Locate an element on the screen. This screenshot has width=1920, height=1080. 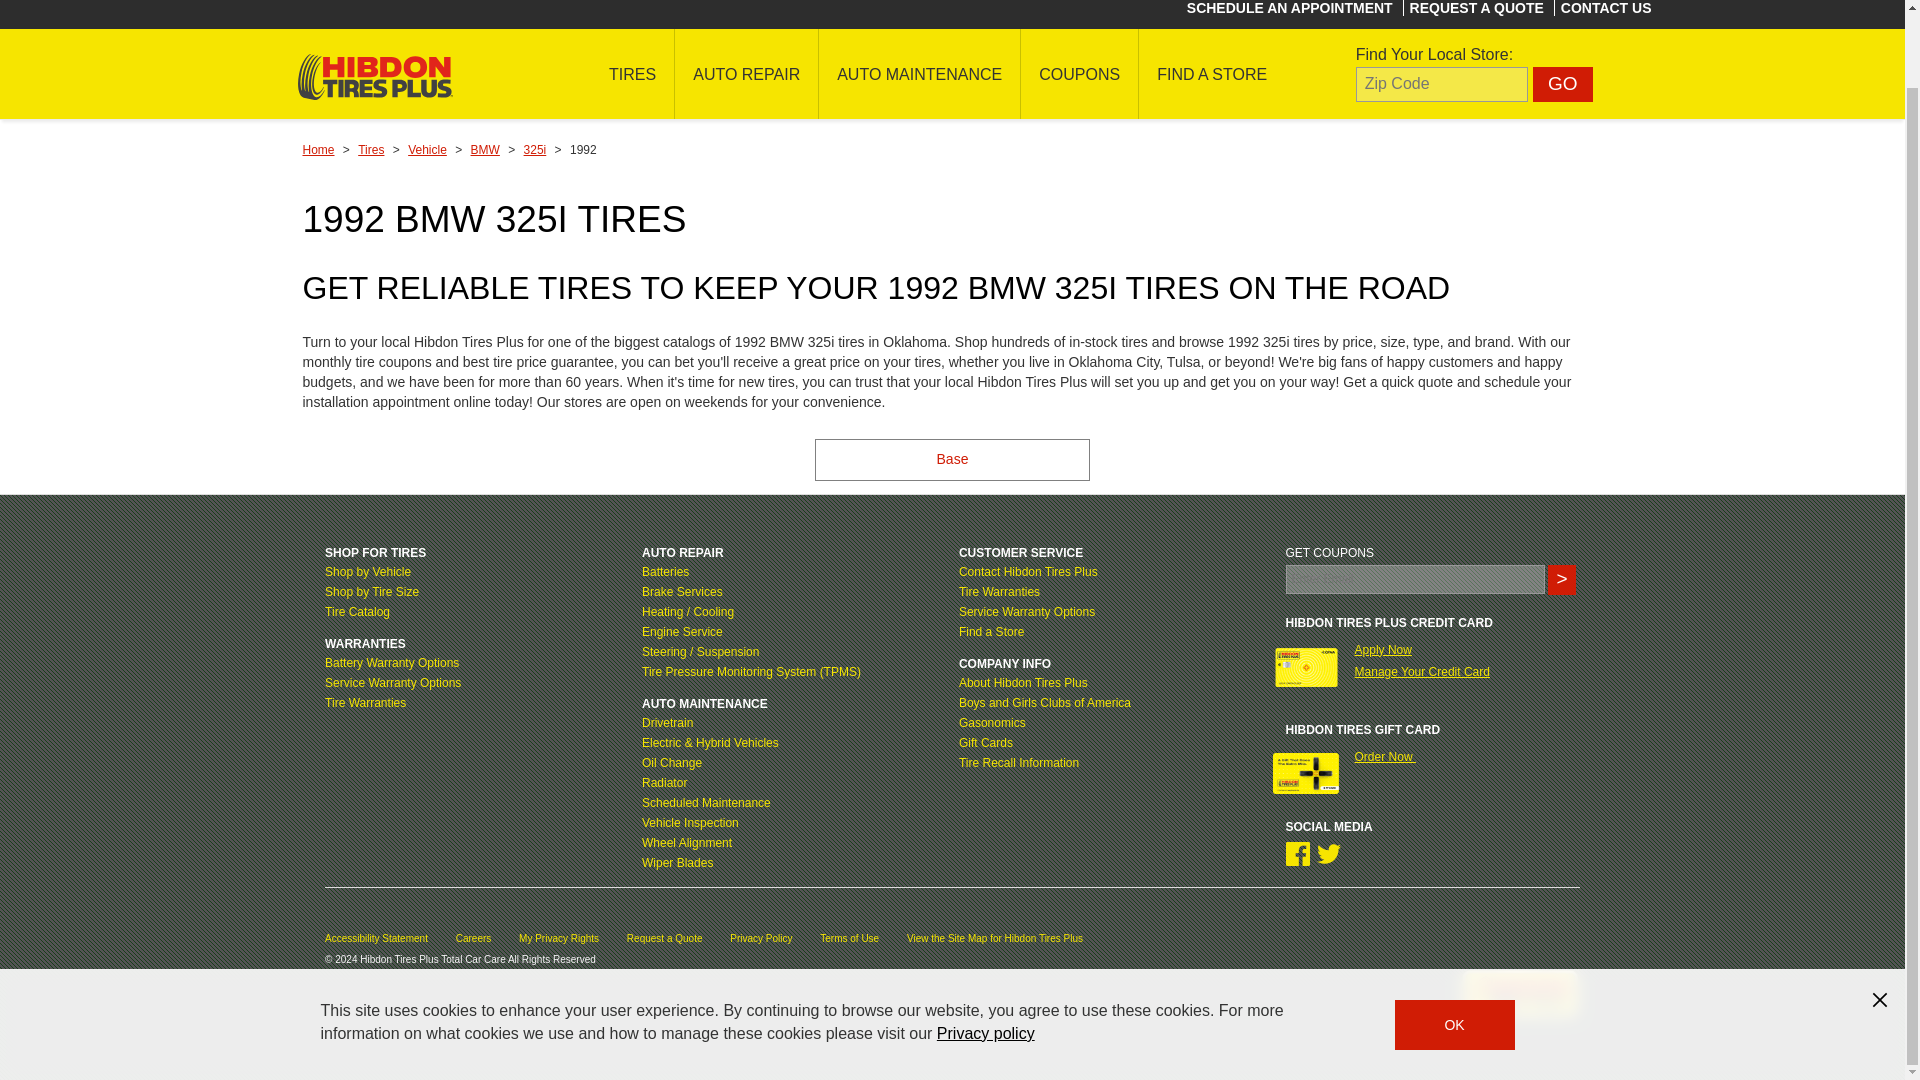
CONTACT US is located at coordinates (1606, 8).